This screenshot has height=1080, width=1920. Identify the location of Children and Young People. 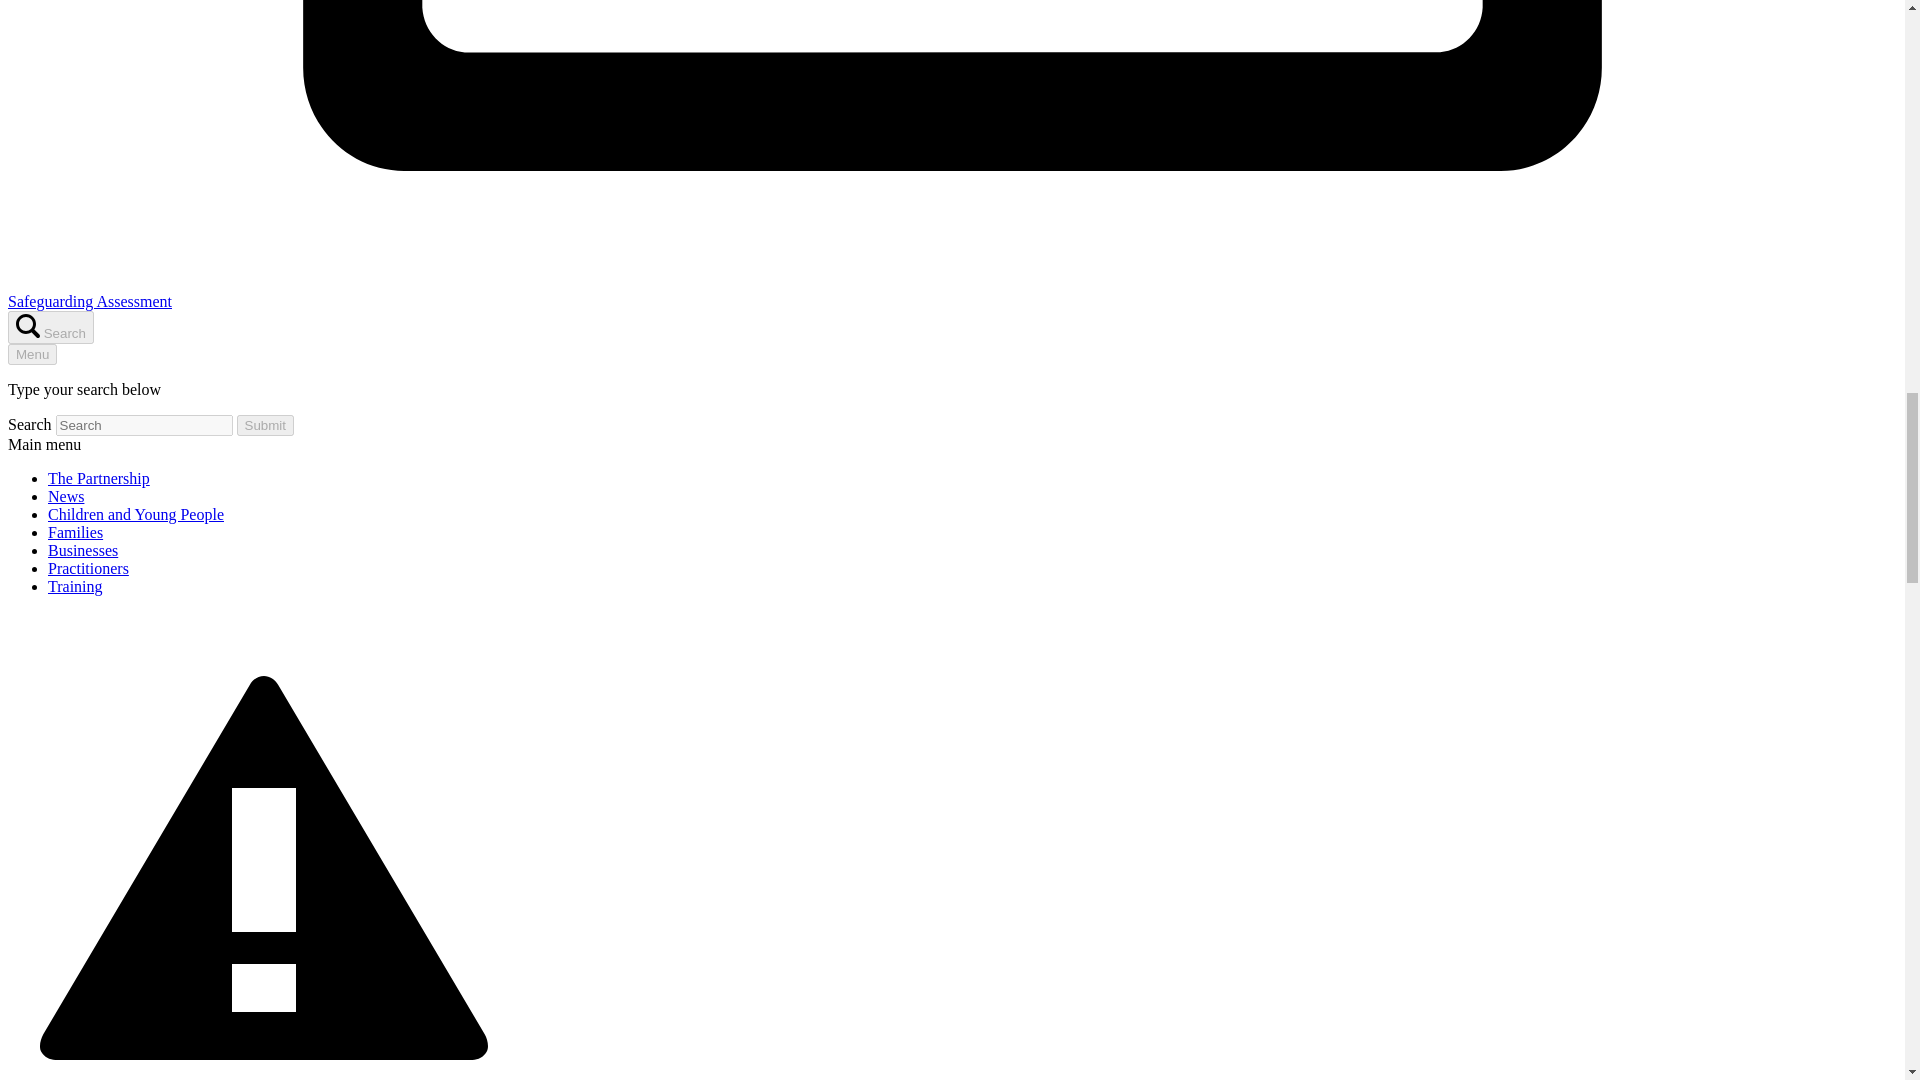
(136, 514).